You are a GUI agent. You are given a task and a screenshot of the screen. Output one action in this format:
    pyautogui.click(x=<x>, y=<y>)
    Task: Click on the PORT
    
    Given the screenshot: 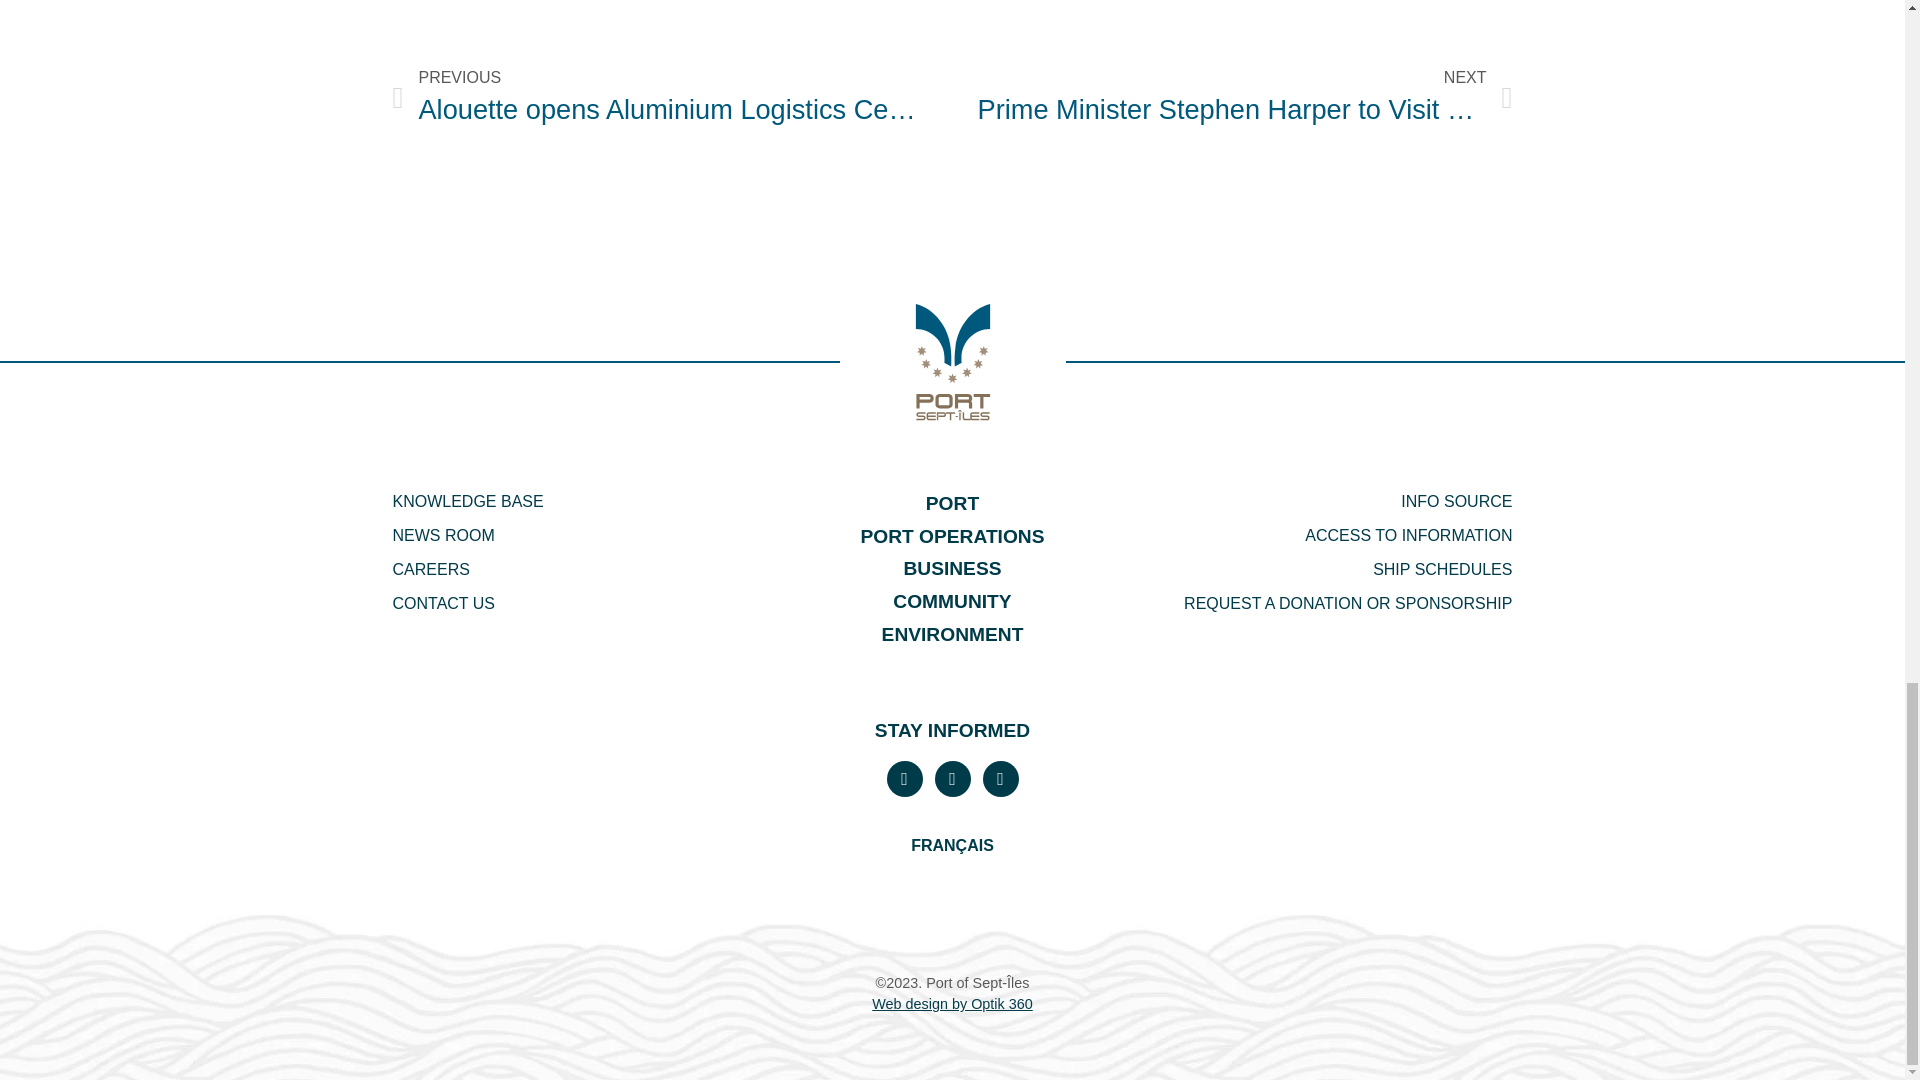 What is the action you would take?
    pyautogui.click(x=952, y=504)
    